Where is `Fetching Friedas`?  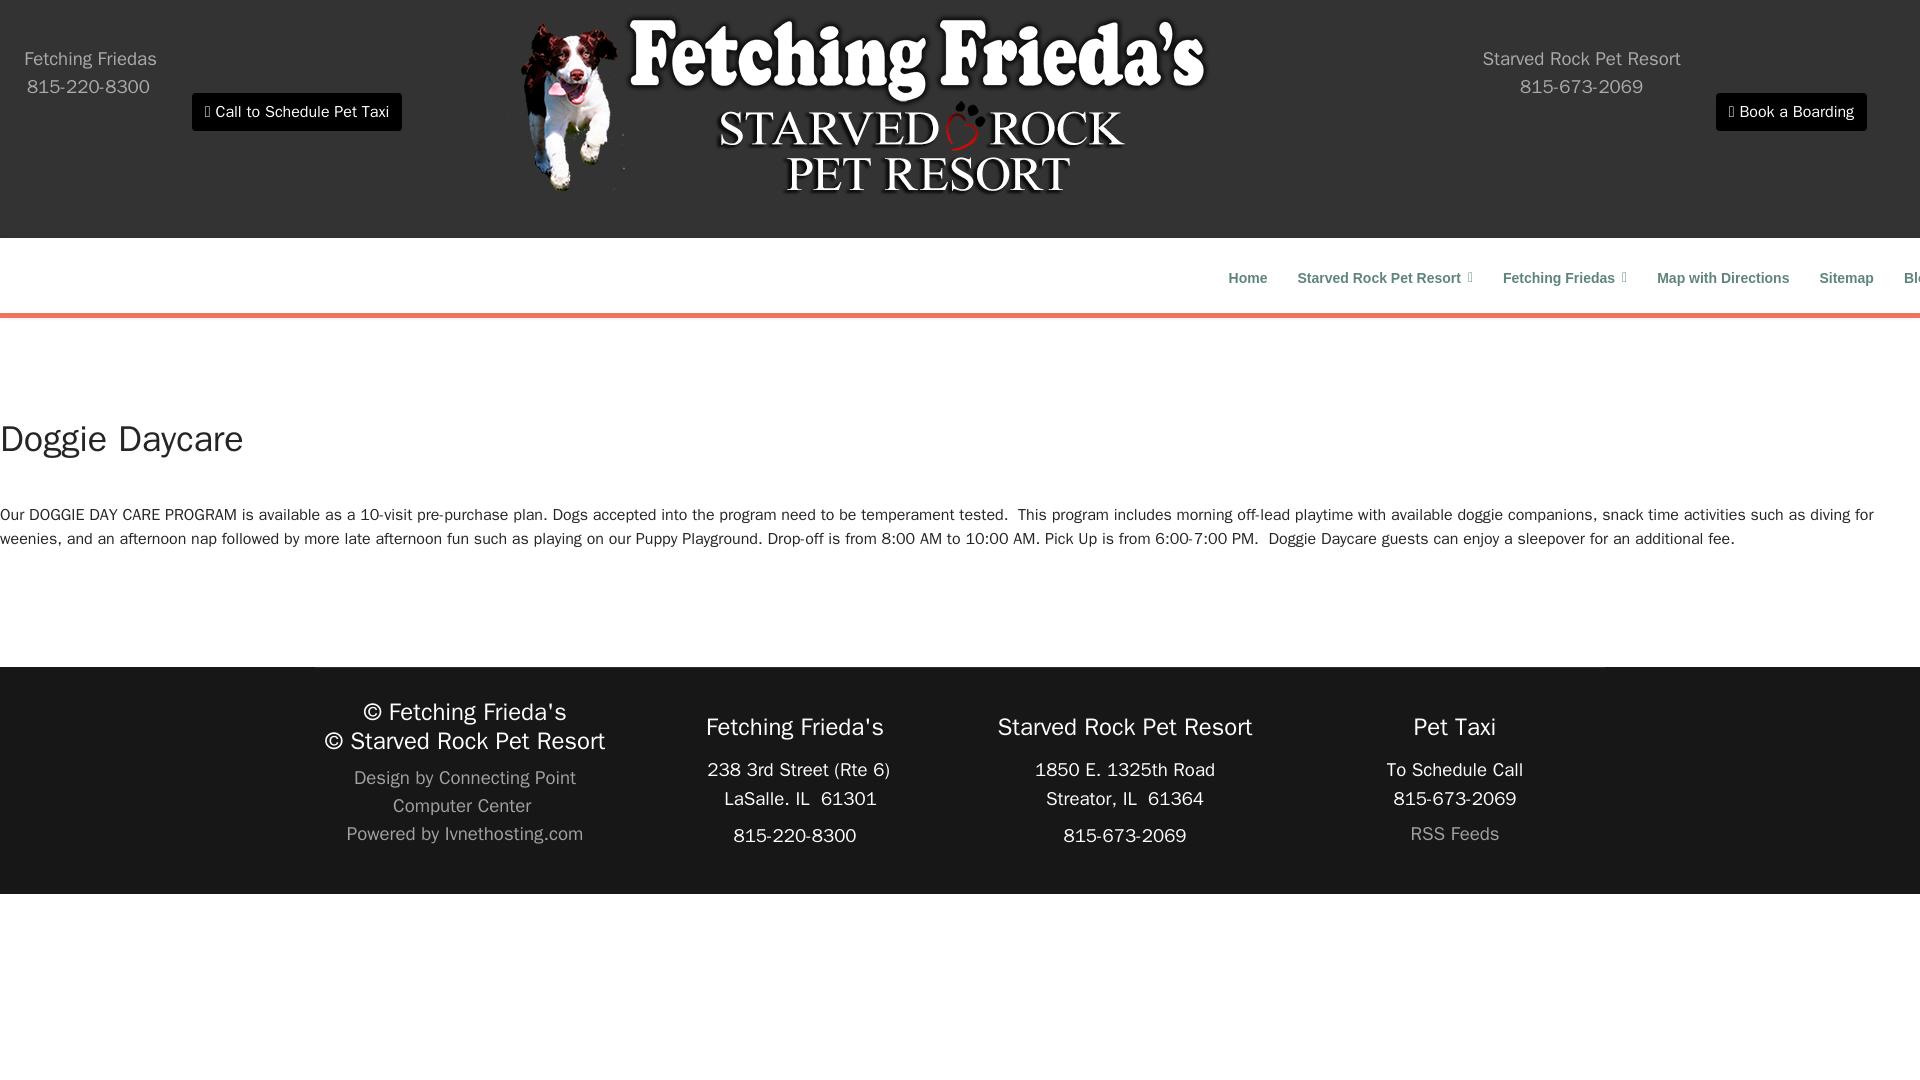 Fetching Friedas is located at coordinates (1564, 277).